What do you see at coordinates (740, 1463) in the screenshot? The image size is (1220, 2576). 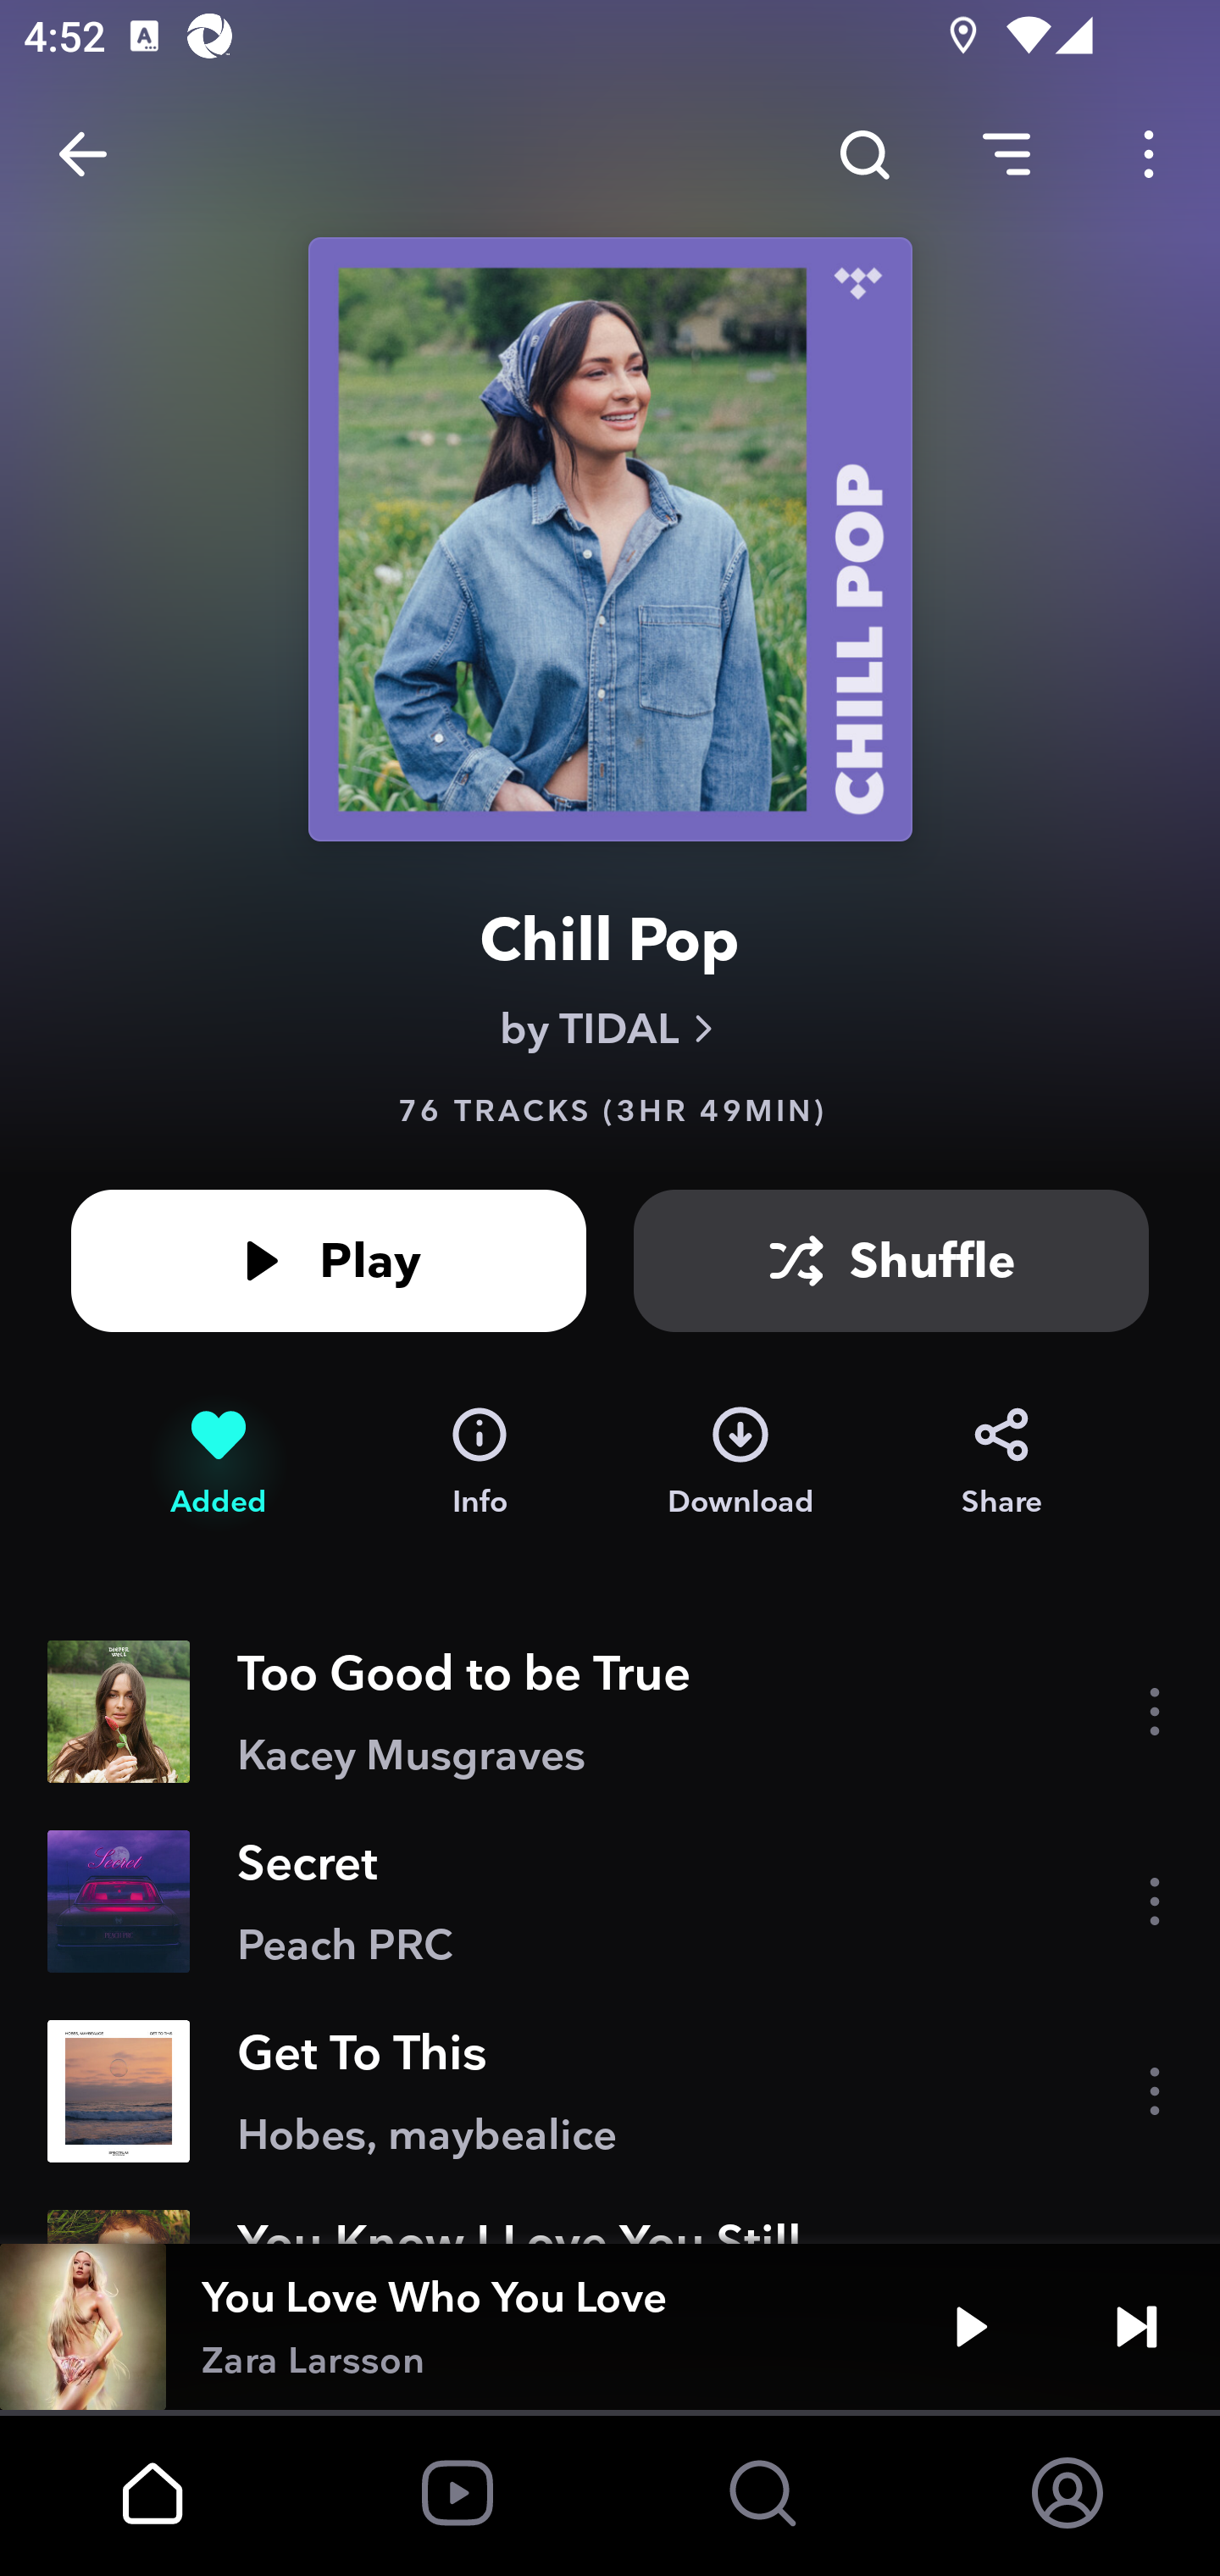 I see `Download` at bounding box center [740, 1463].